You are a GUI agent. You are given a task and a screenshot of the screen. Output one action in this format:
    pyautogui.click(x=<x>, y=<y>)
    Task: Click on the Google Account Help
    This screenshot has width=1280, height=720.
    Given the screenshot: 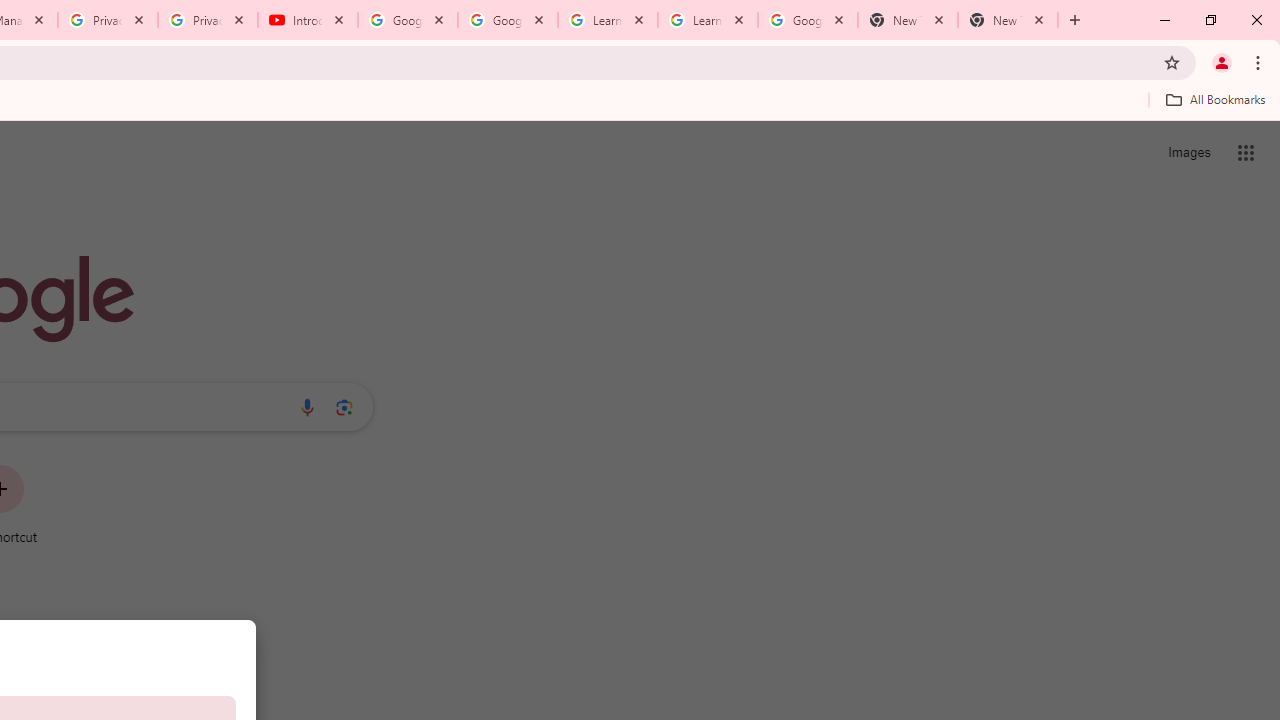 What is the action you would take?
    pyautogui.click(x=508, y=20)
    